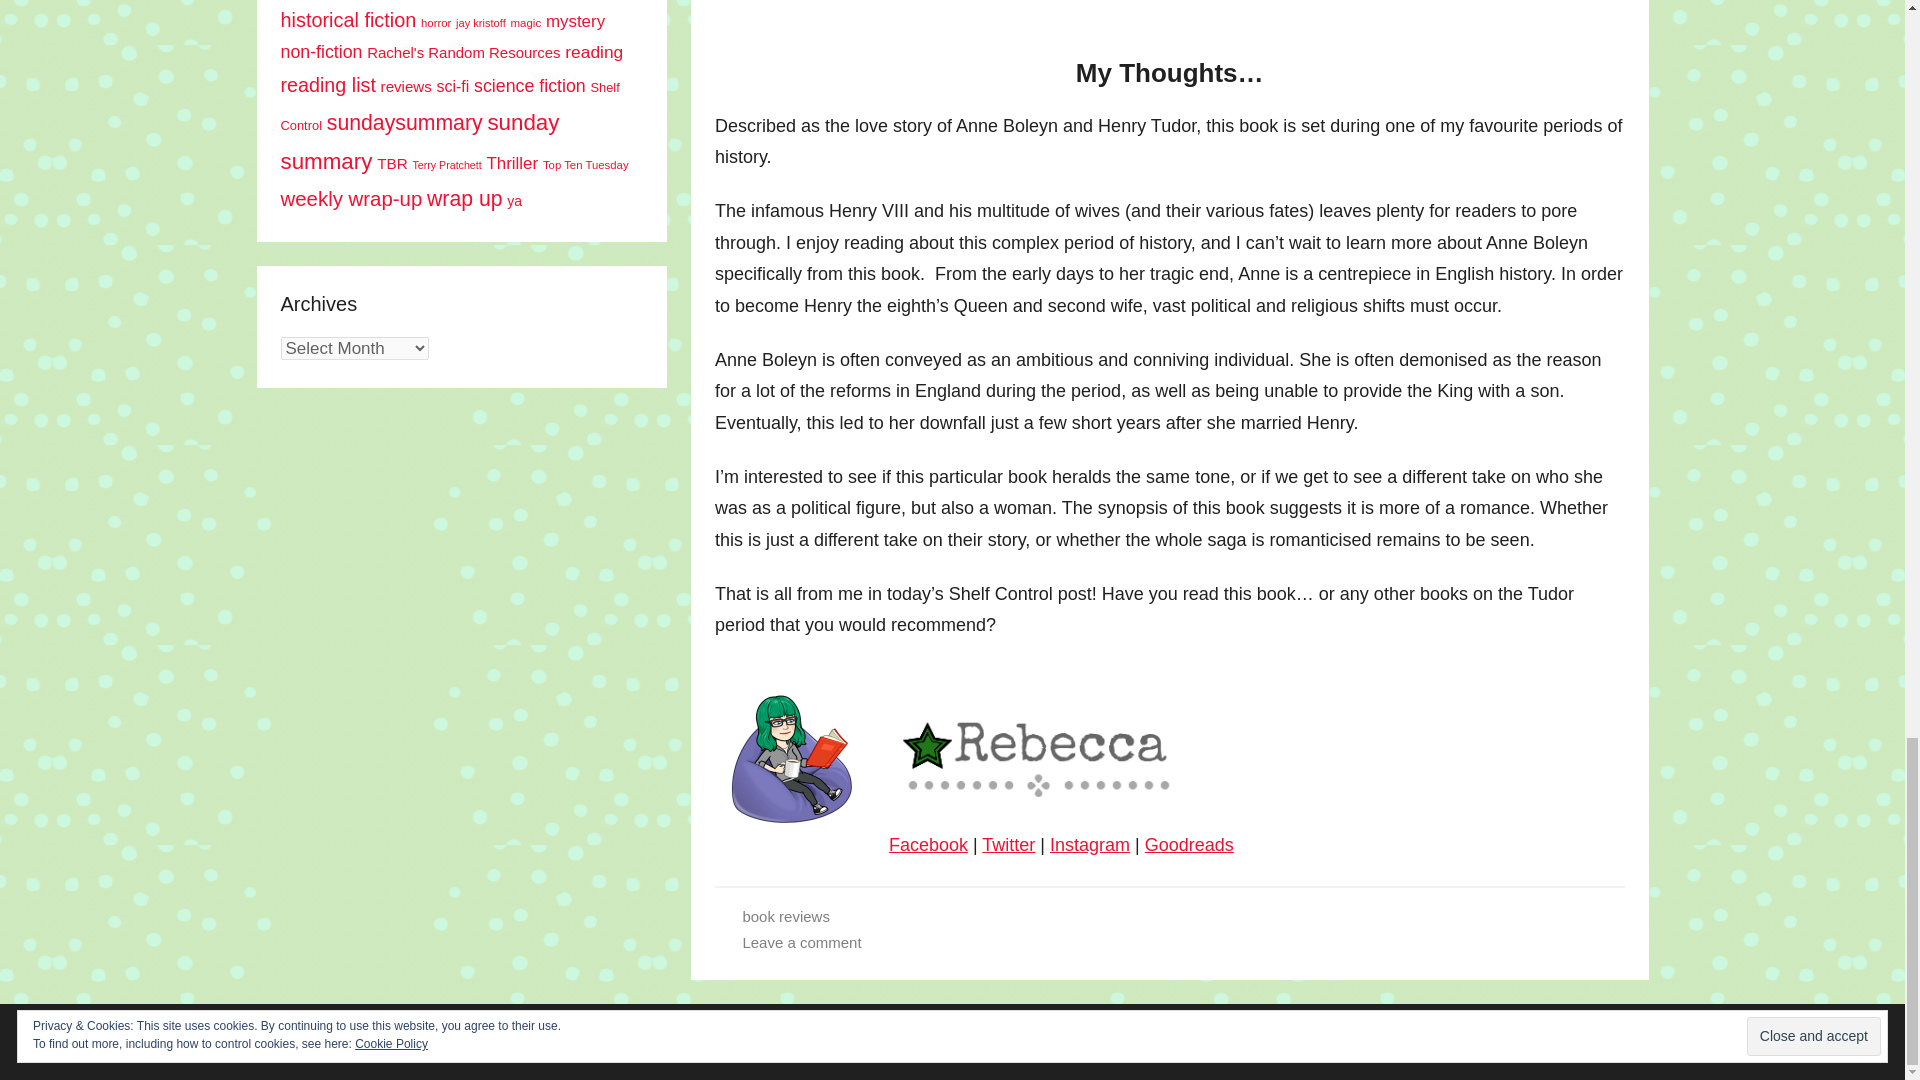  I want to click on Leave a comment, so click(800, 942).